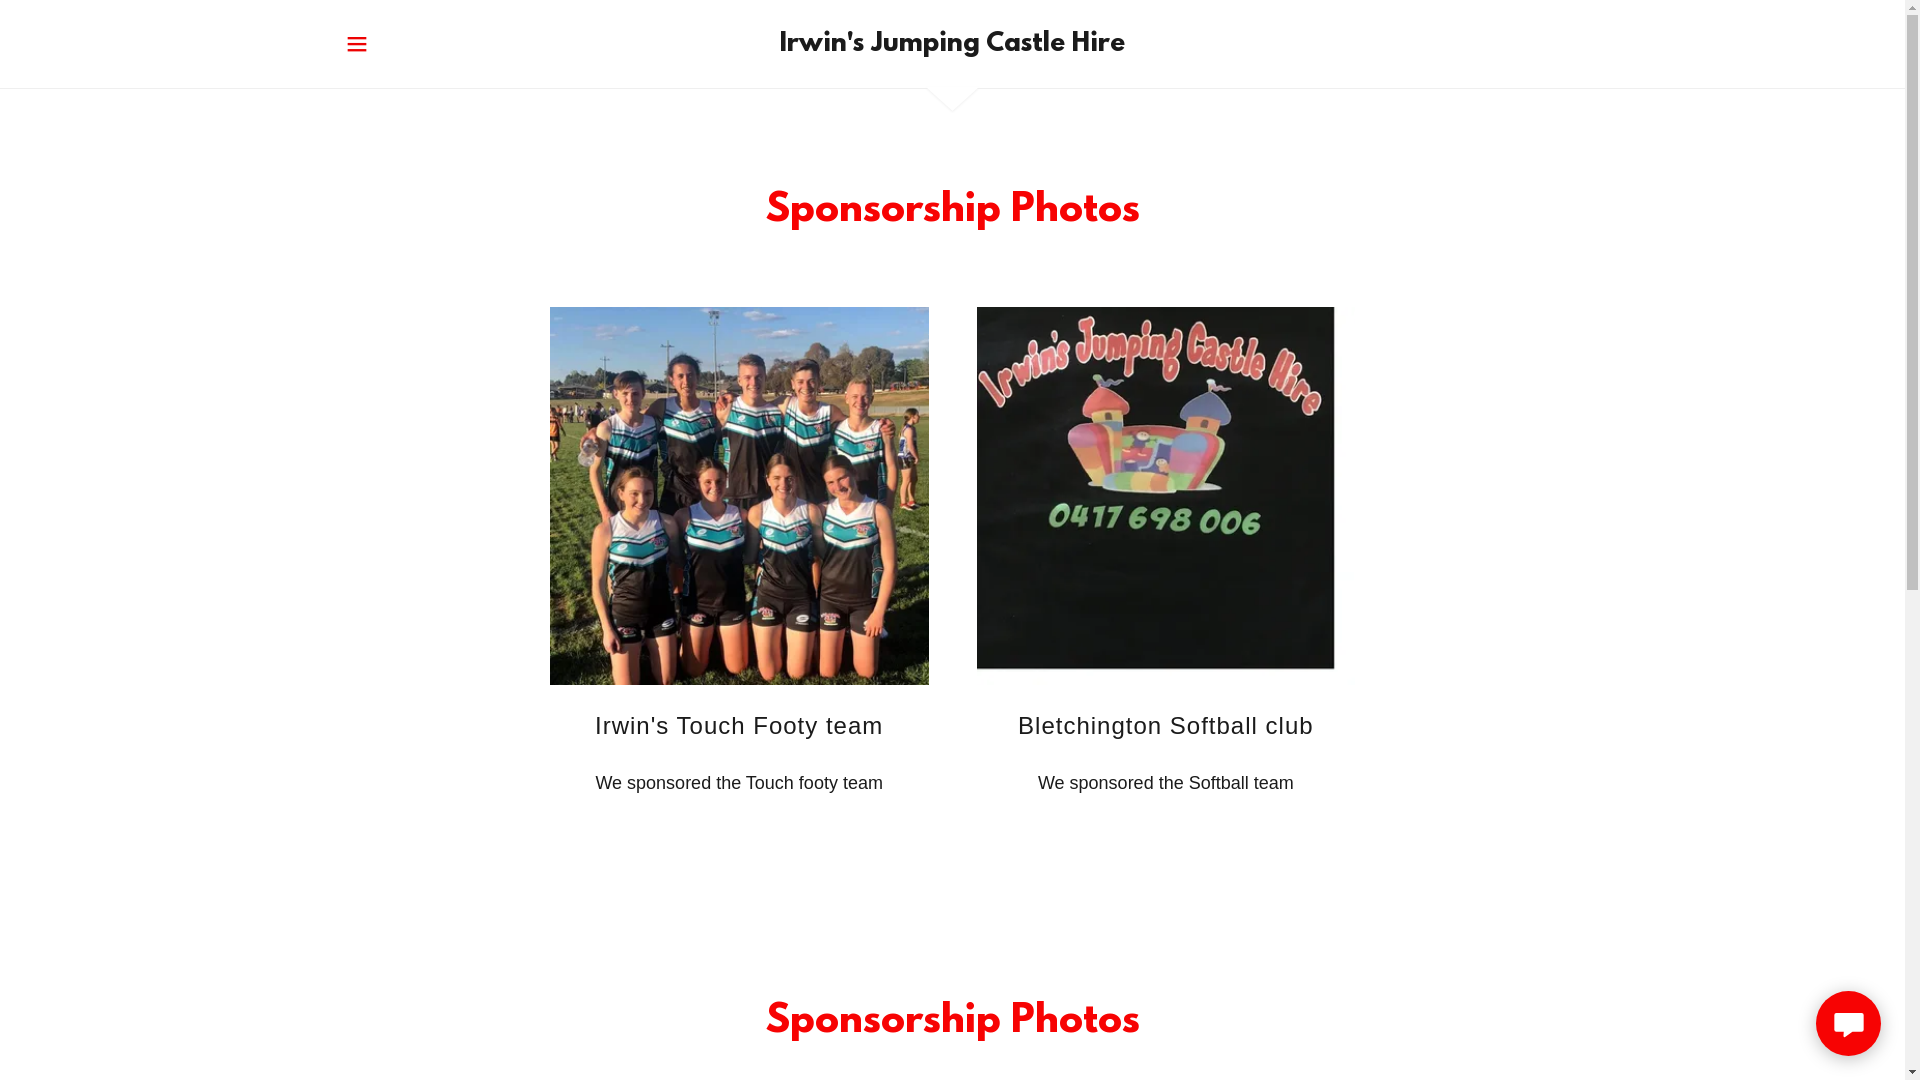  Describe the element at coordinates (952, 45) in the screenshot. I see `Irwin's Jumping Castle Hire` at that location.